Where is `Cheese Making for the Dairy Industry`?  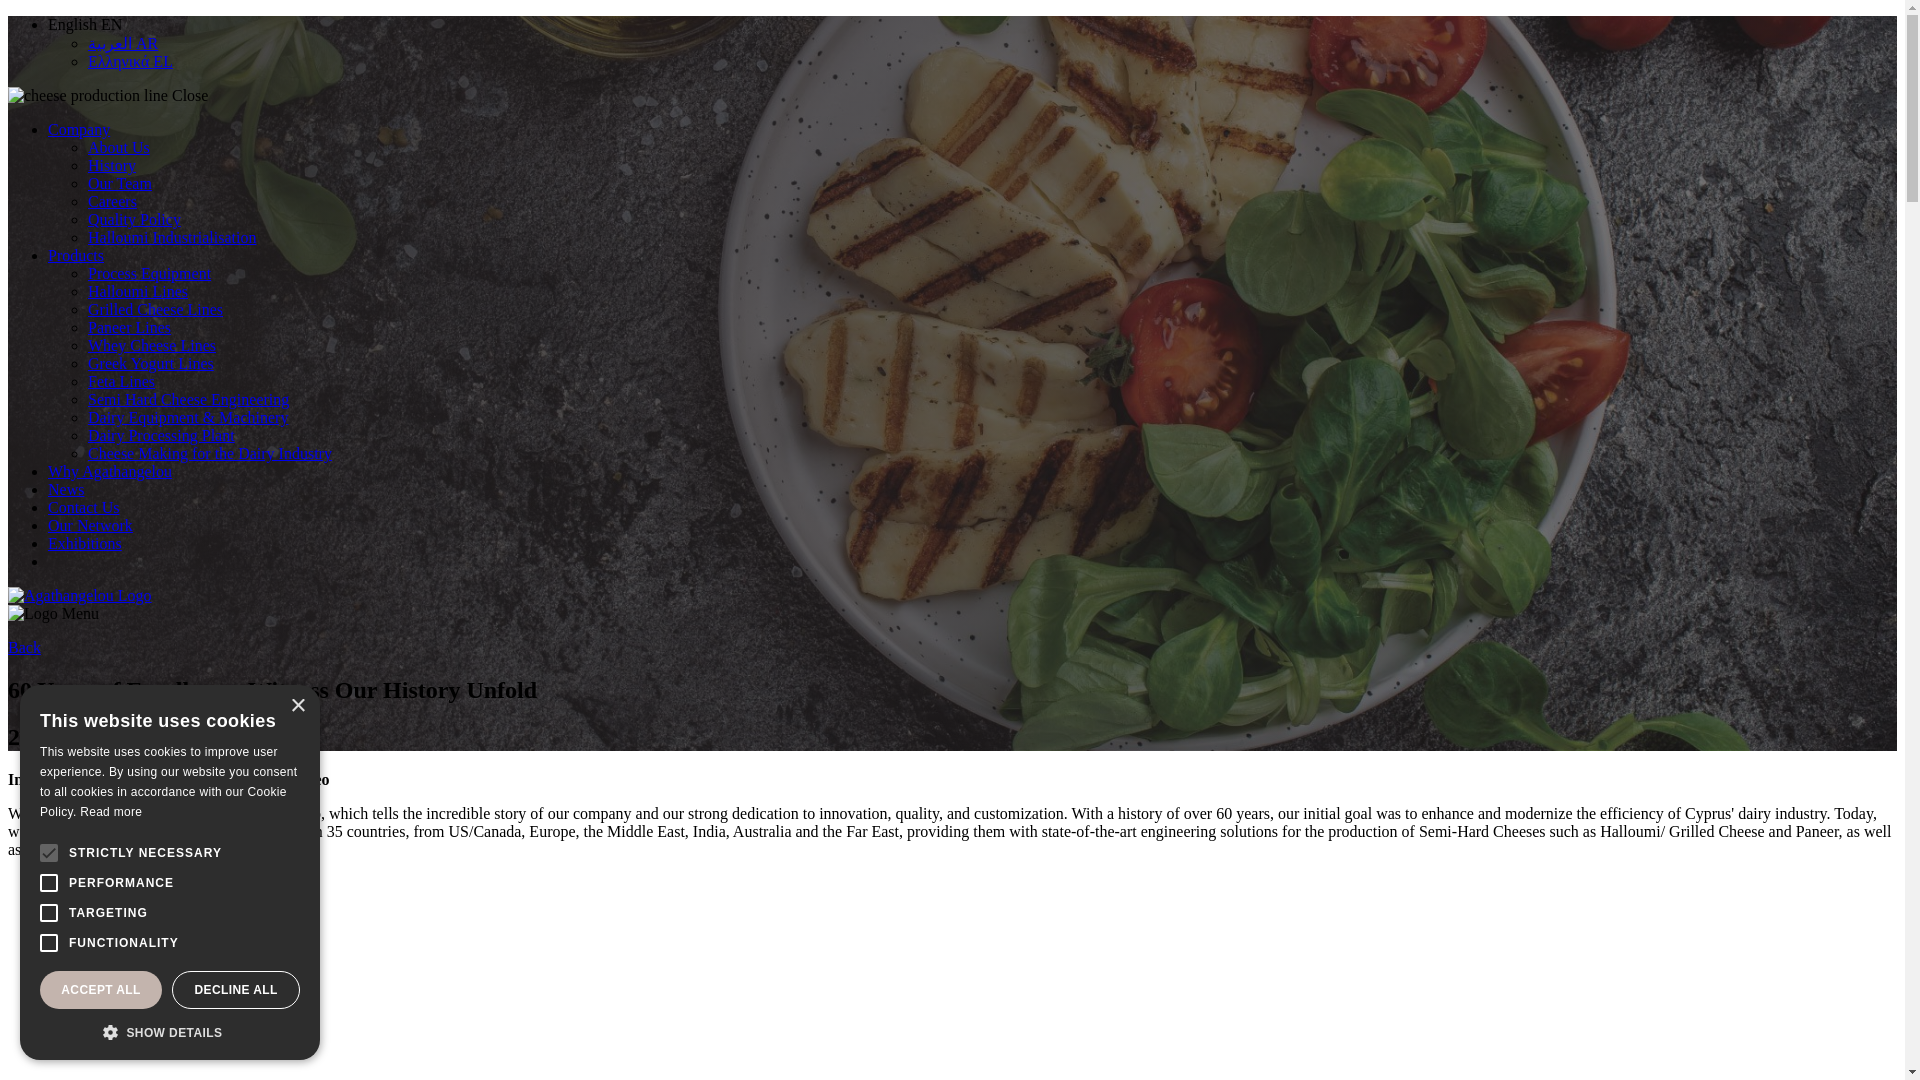 Cheese Making for the Dairy Industry is located at coordinates (210, 453).